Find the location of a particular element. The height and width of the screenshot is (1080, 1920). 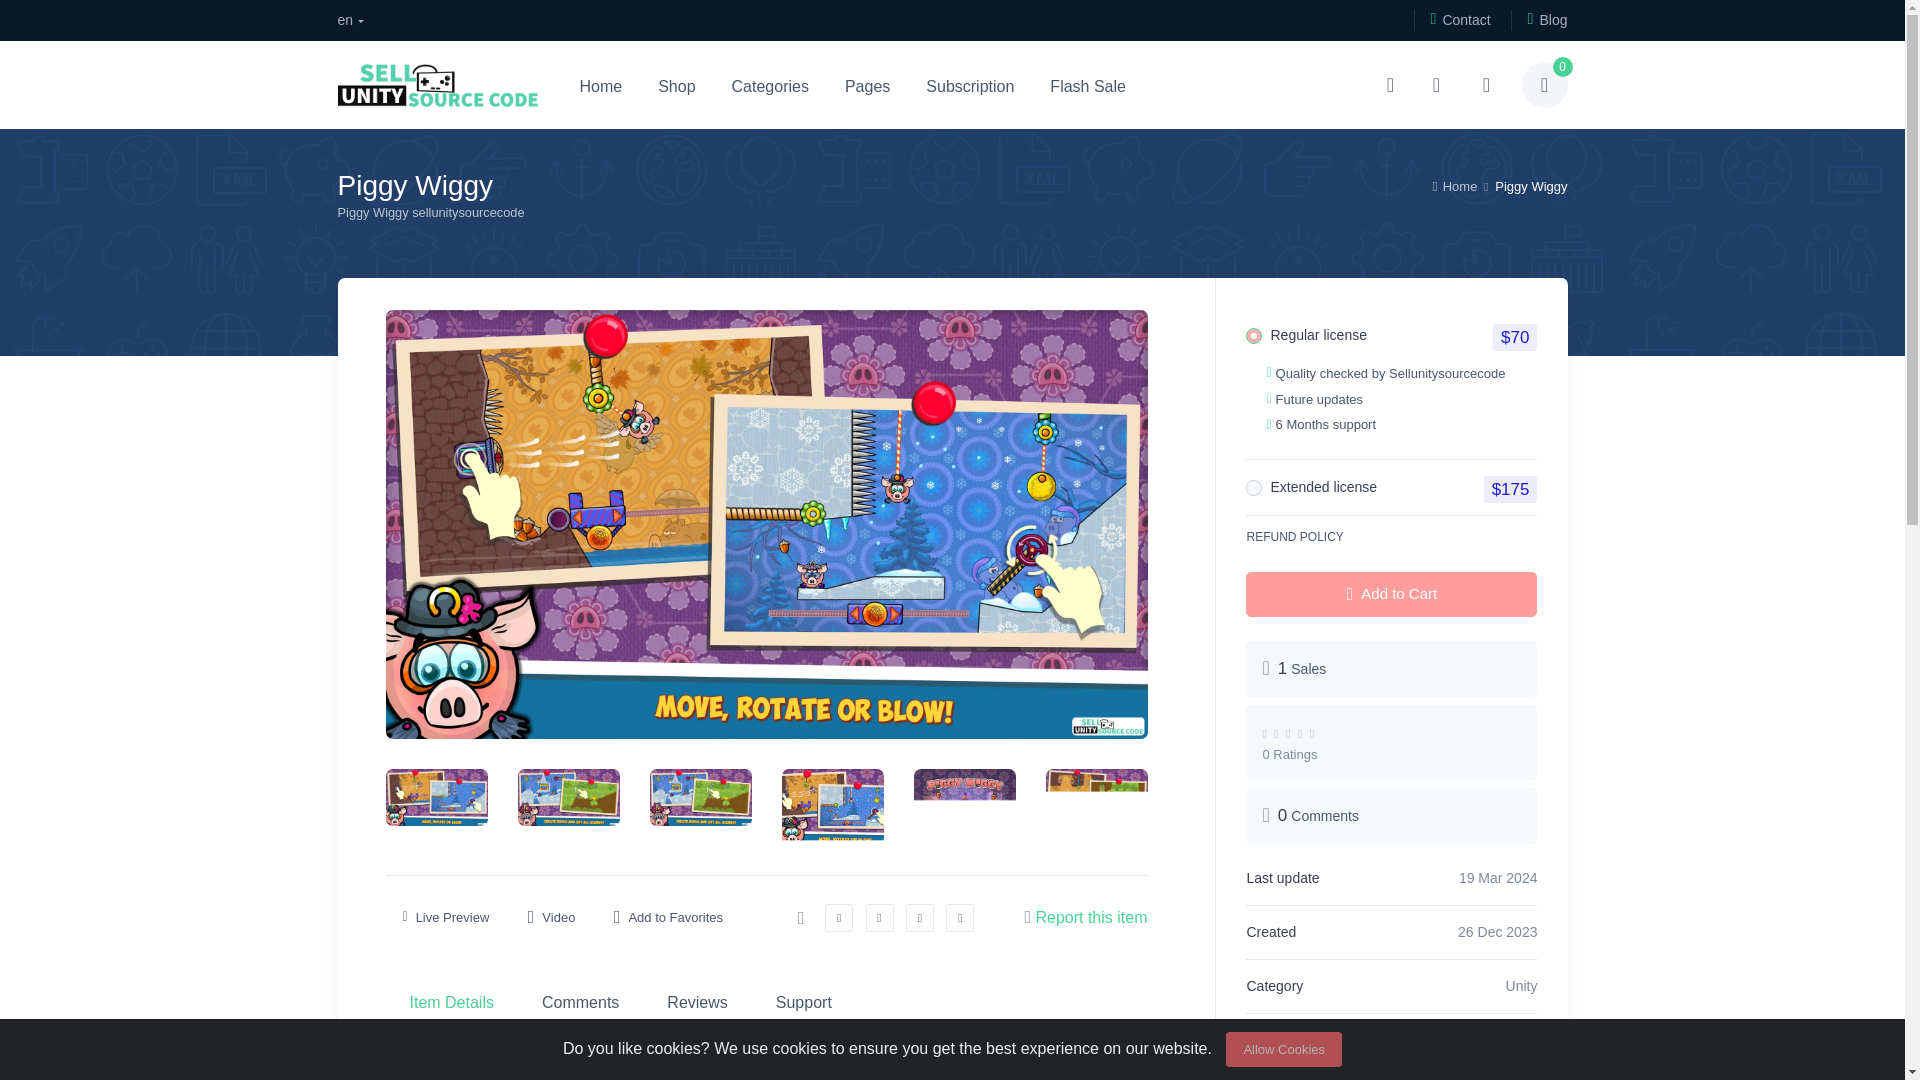

en is located at coordinates (350, 20).